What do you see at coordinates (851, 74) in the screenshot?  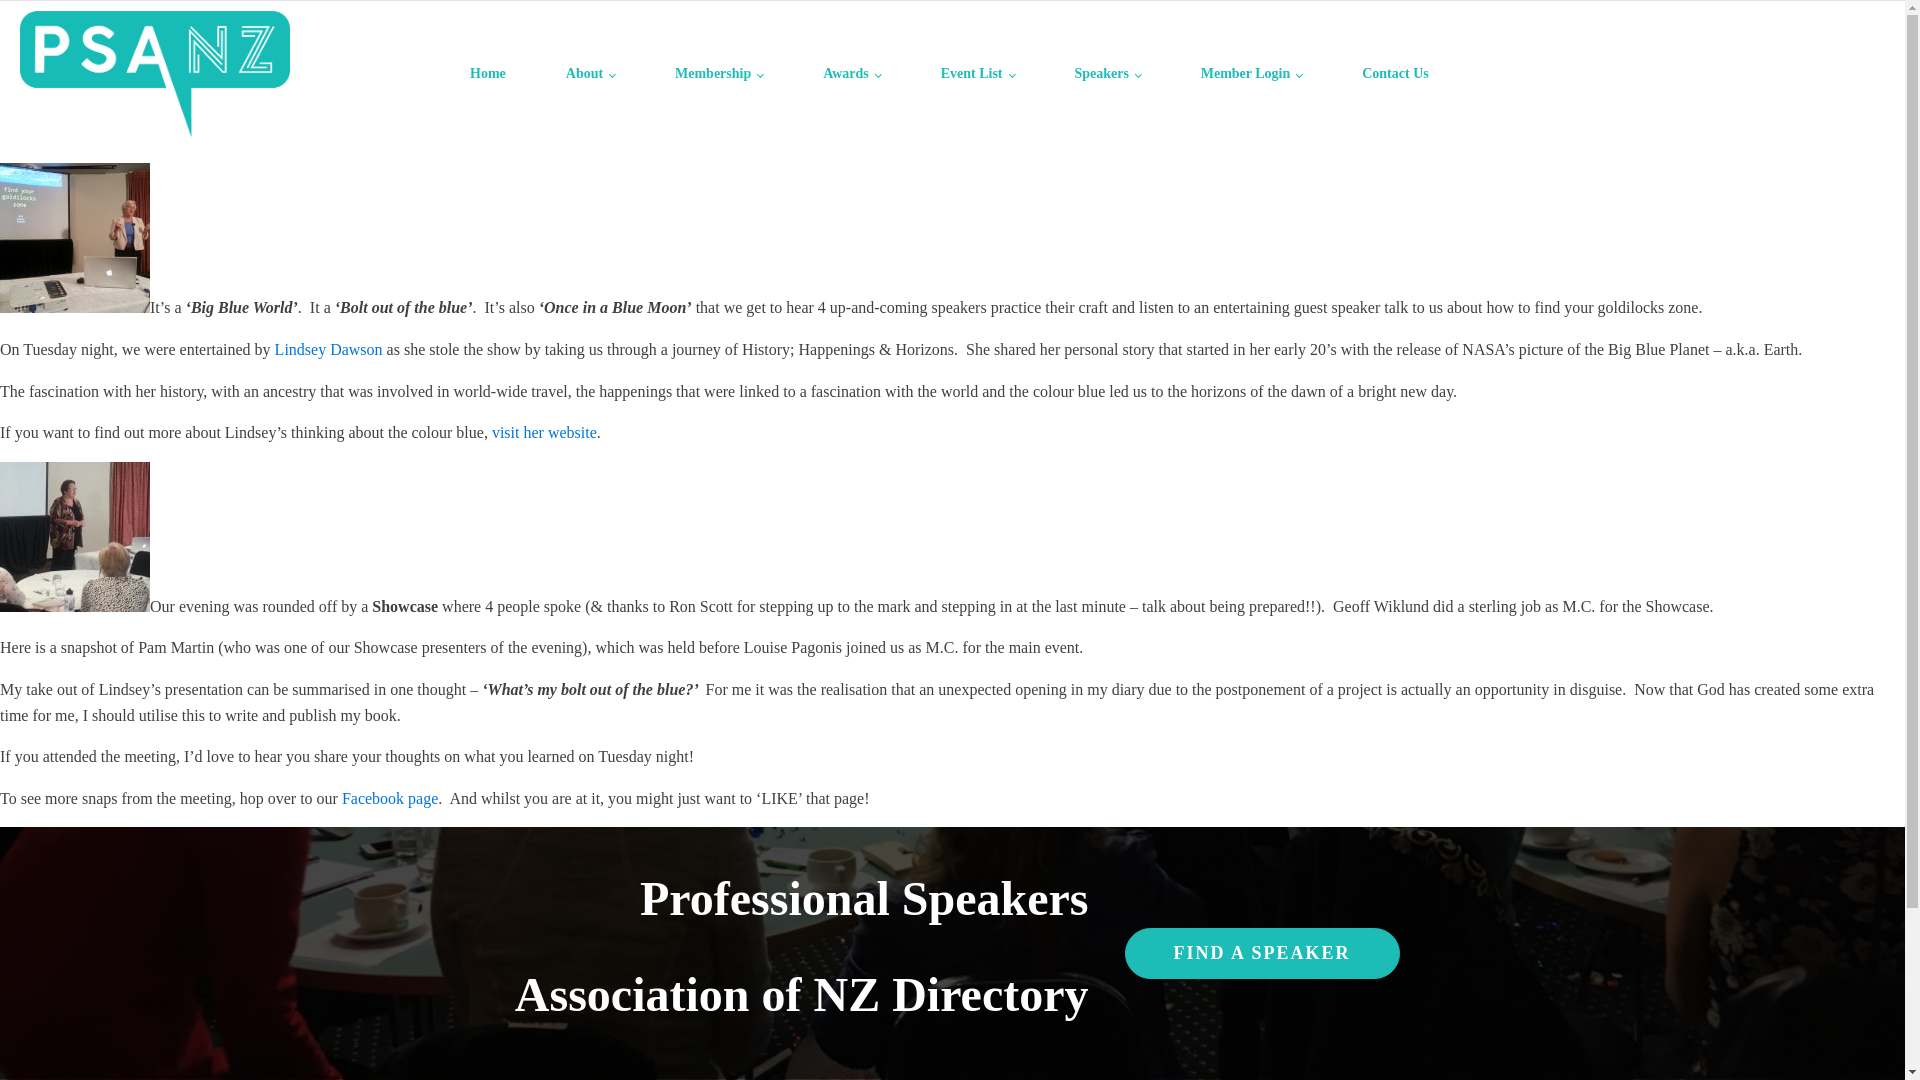 I see `Awards` at bounding box center [851, 74].